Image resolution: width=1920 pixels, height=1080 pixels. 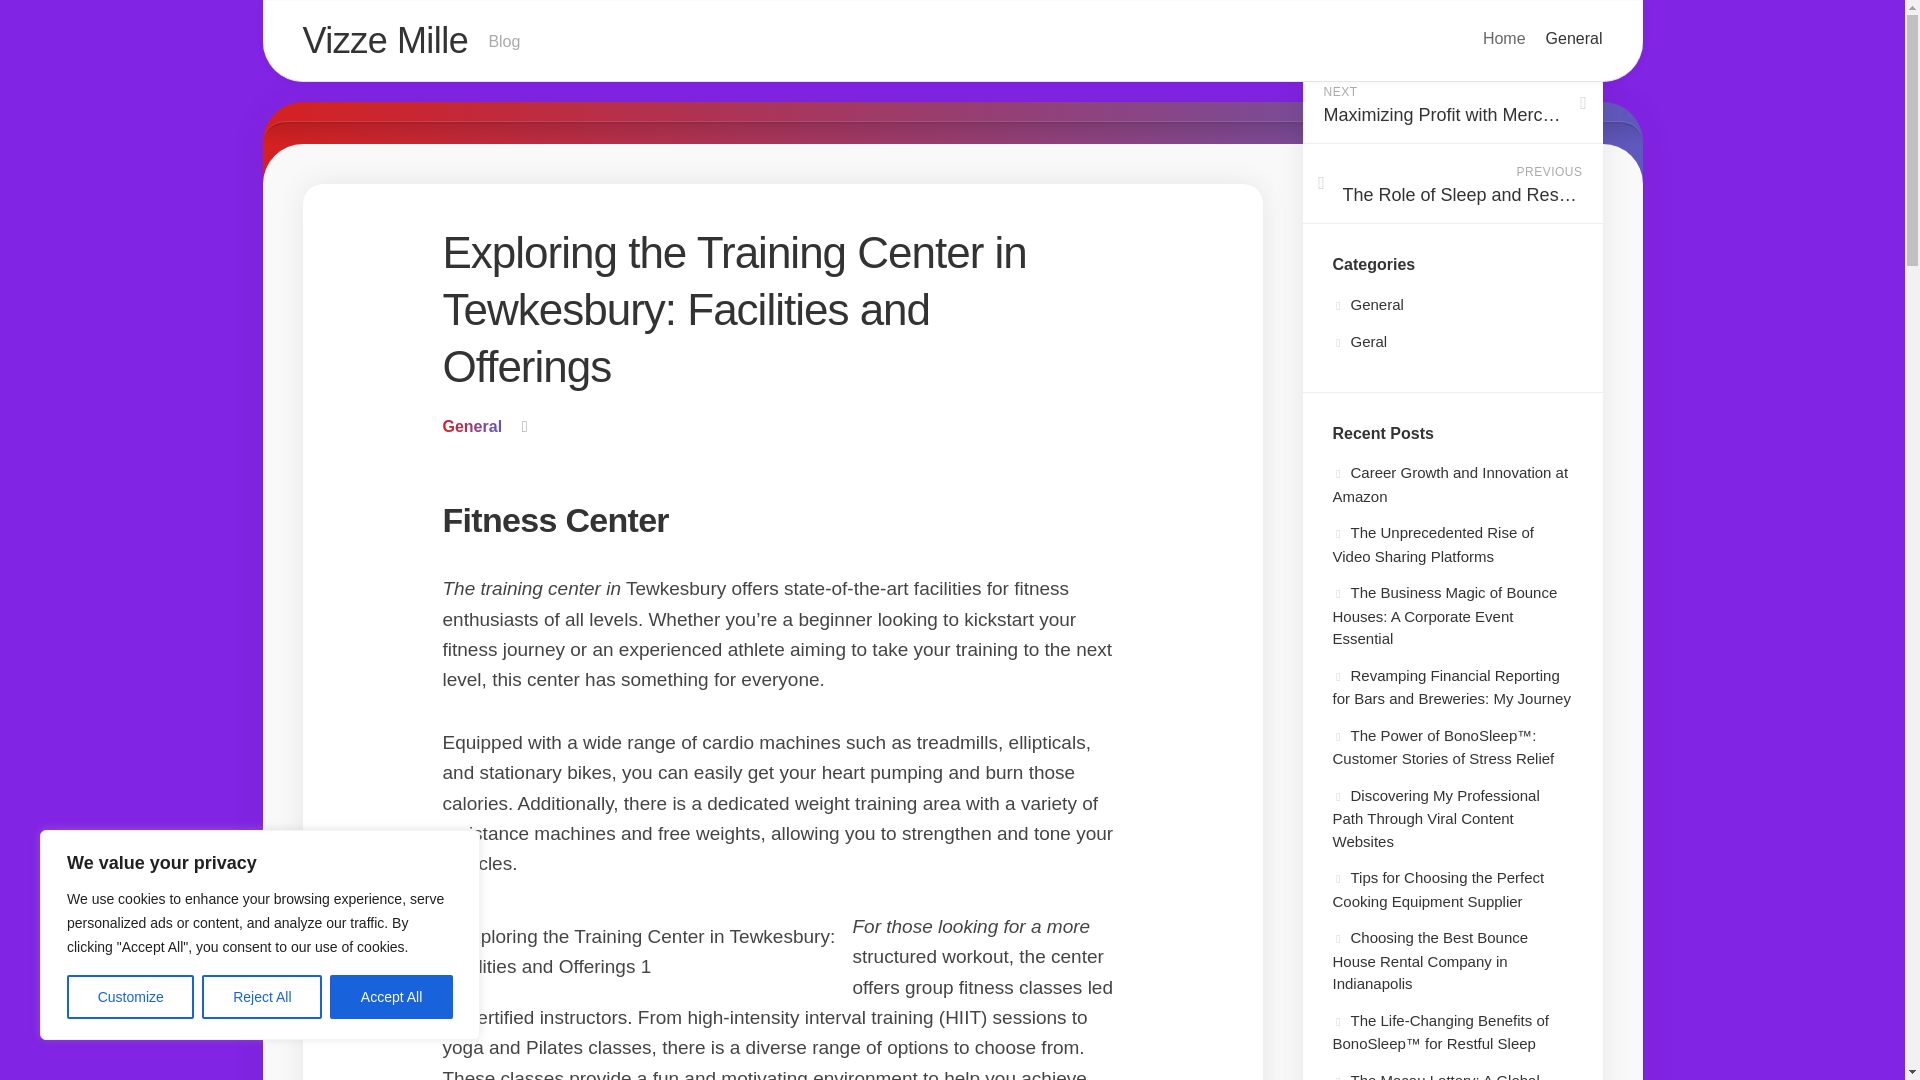 What do you see at coordinates (1574, 38) in the screenshot?
I see `General` at bounding box center [1574, 38].